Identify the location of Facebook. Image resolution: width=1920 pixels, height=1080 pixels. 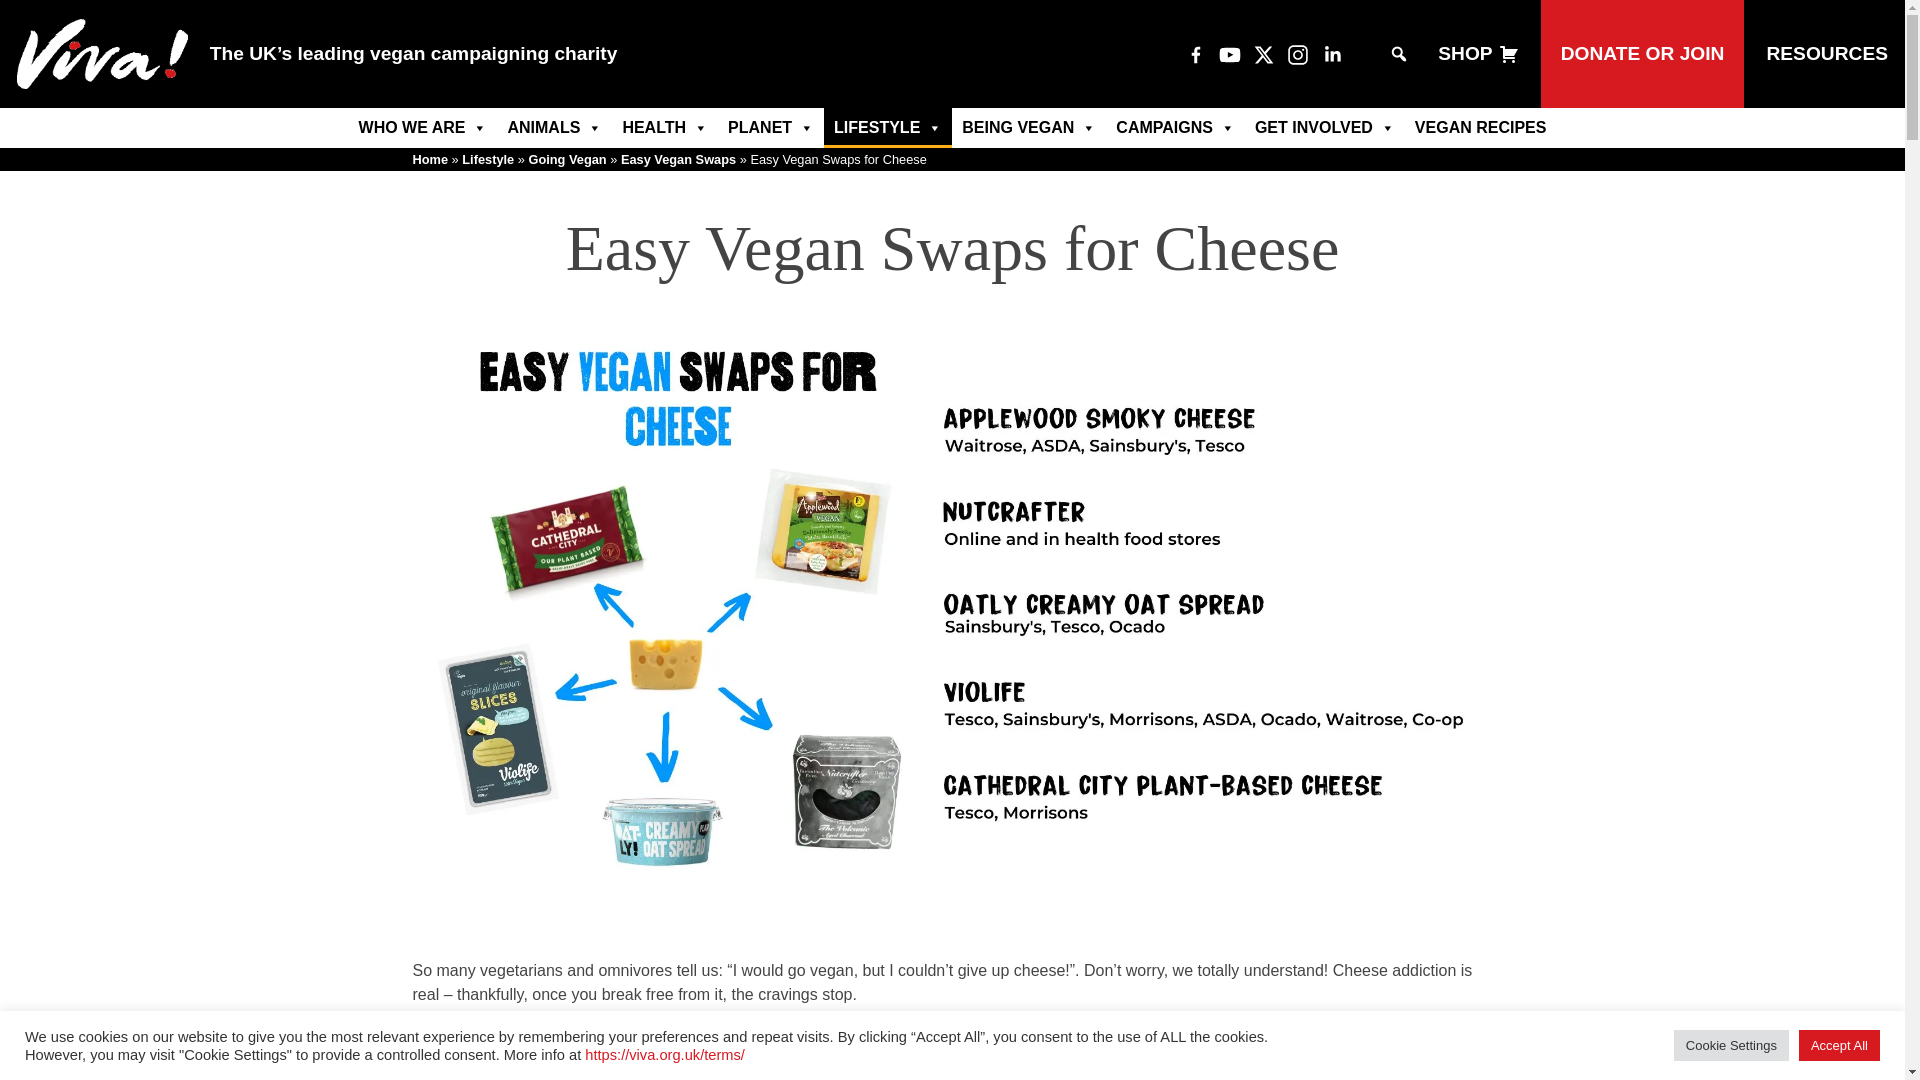
(1196, 54).